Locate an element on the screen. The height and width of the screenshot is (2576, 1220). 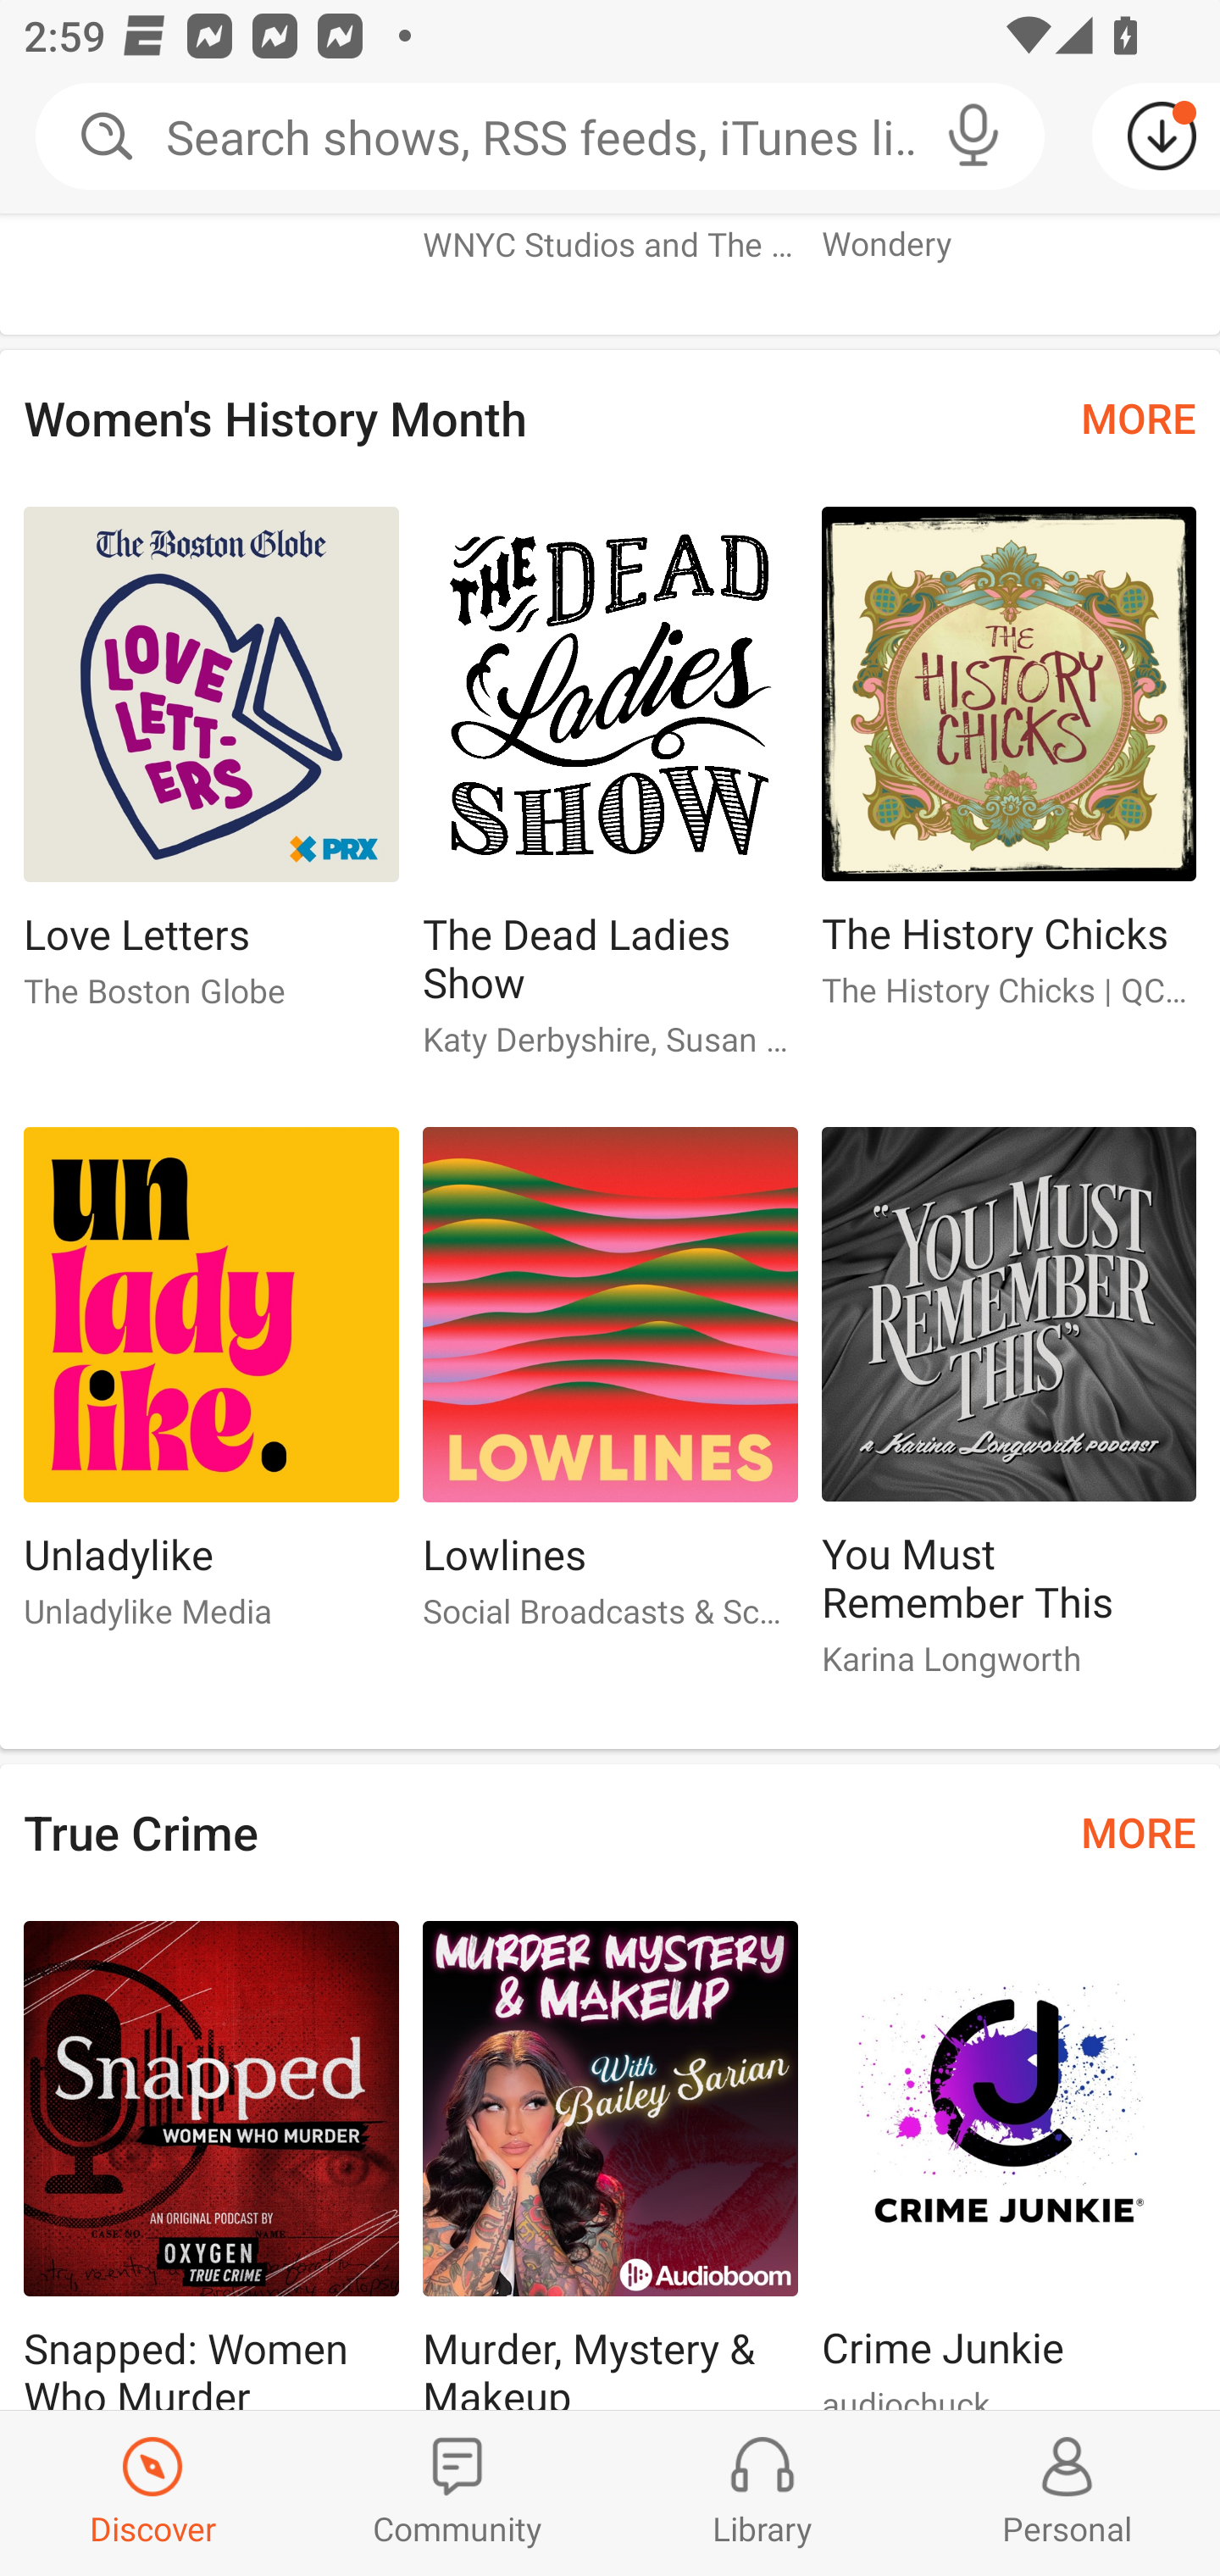
Crime Junkie Crime Junkie audiochuck is located at coordinates (1009, 2166).